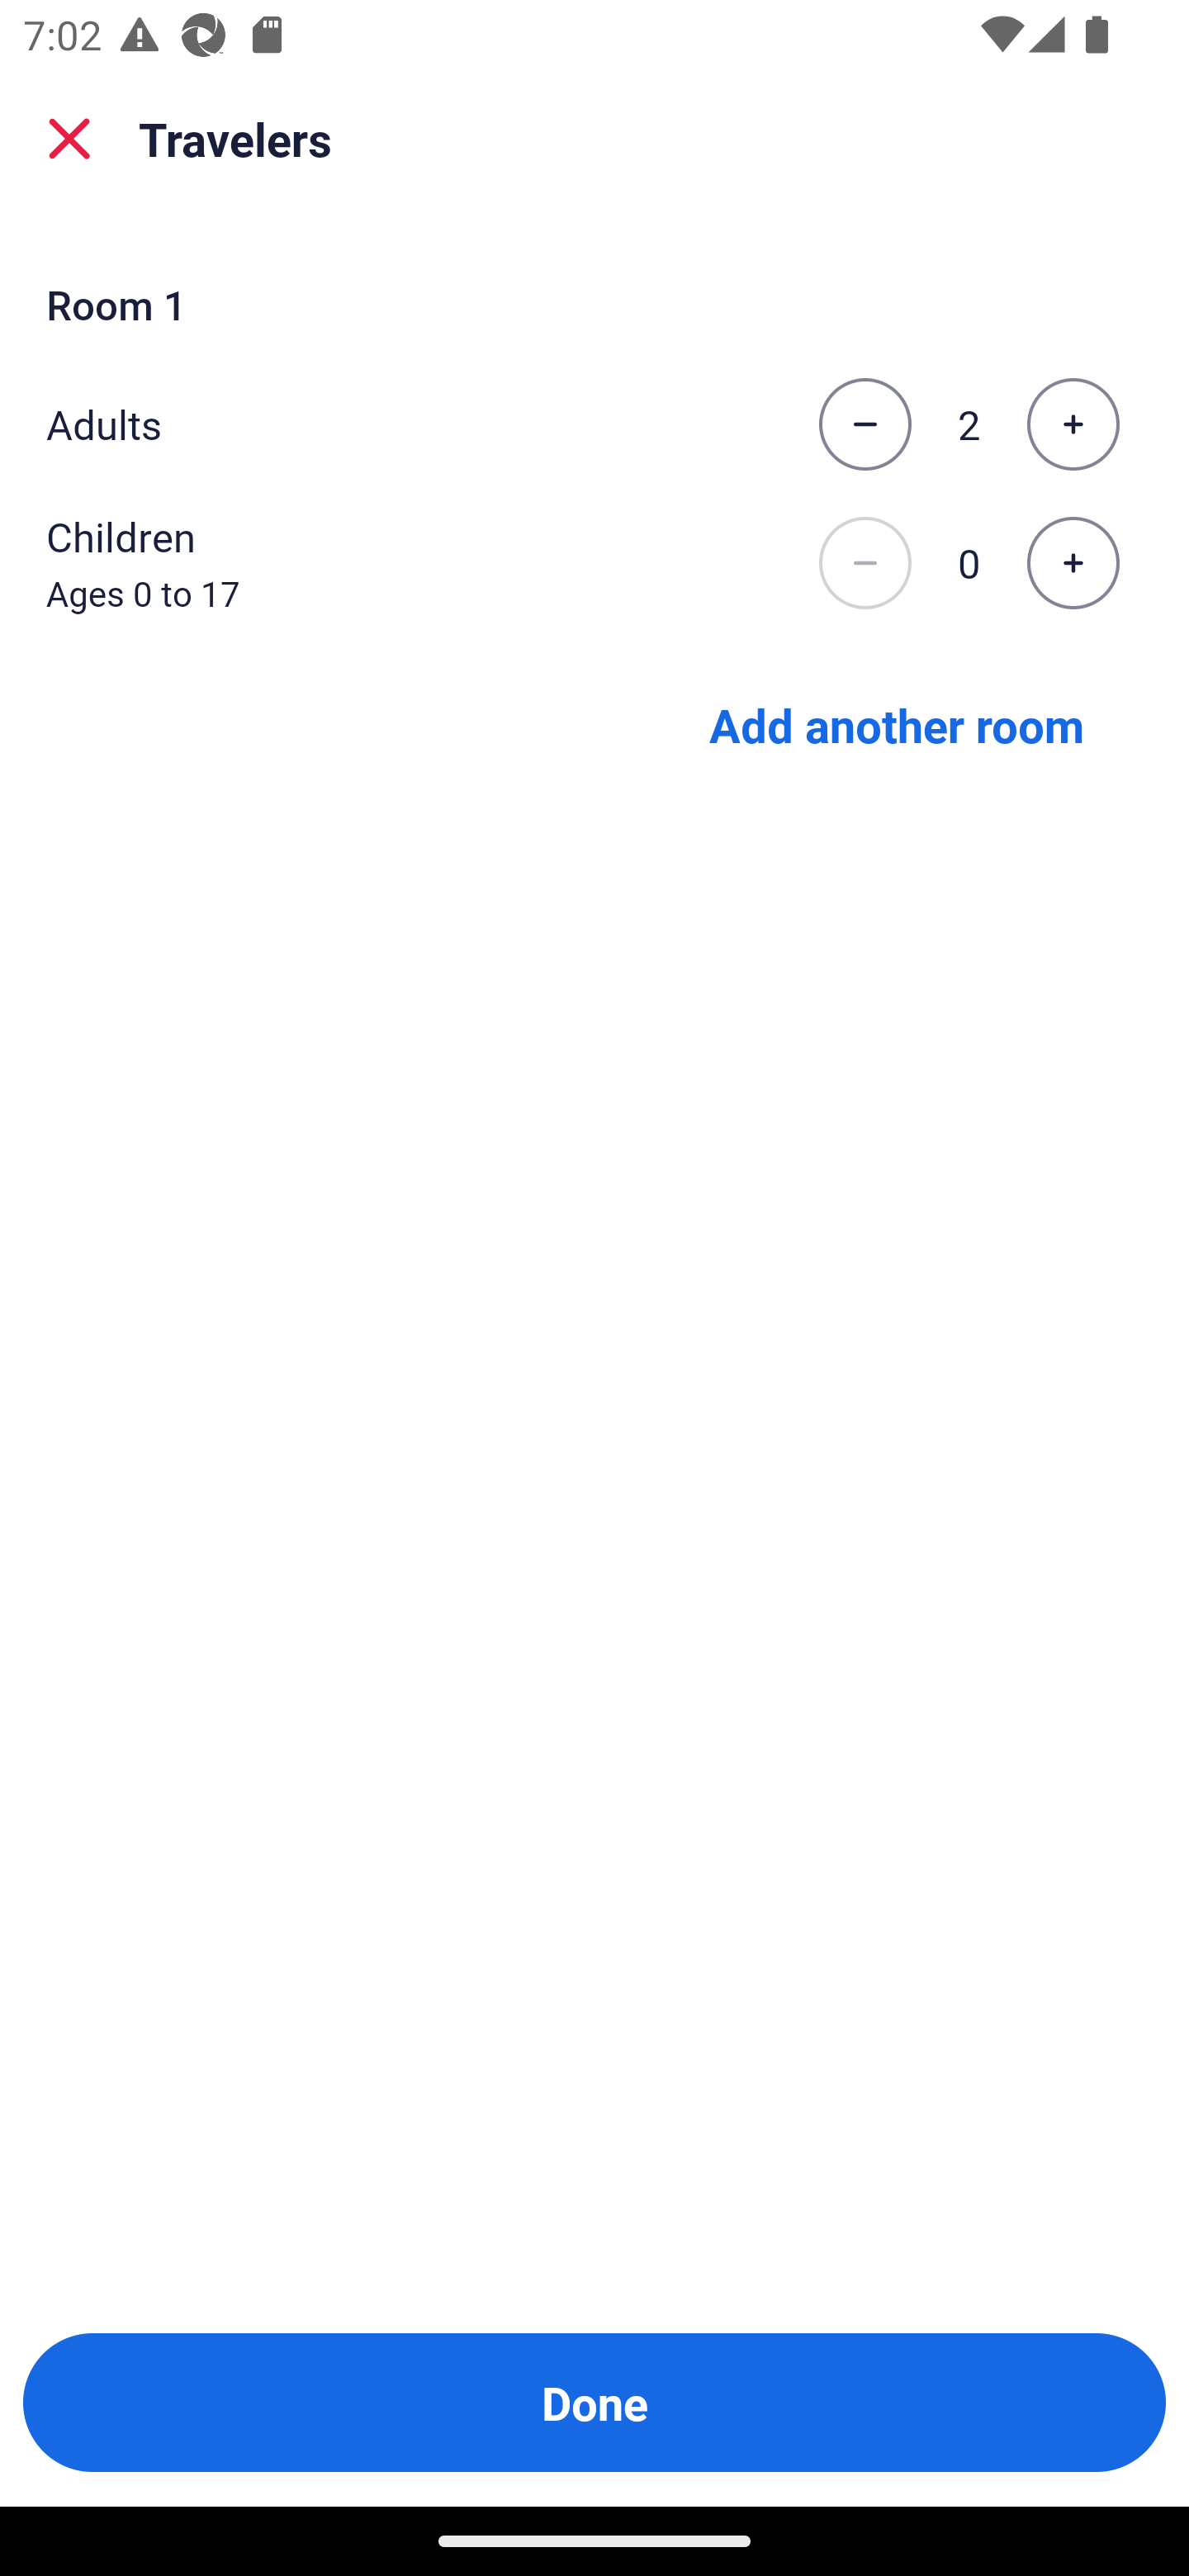  What do you see at coordinates (897, 723) in the screenshot?
I see `Add another room` at bounding box center [897, 723].